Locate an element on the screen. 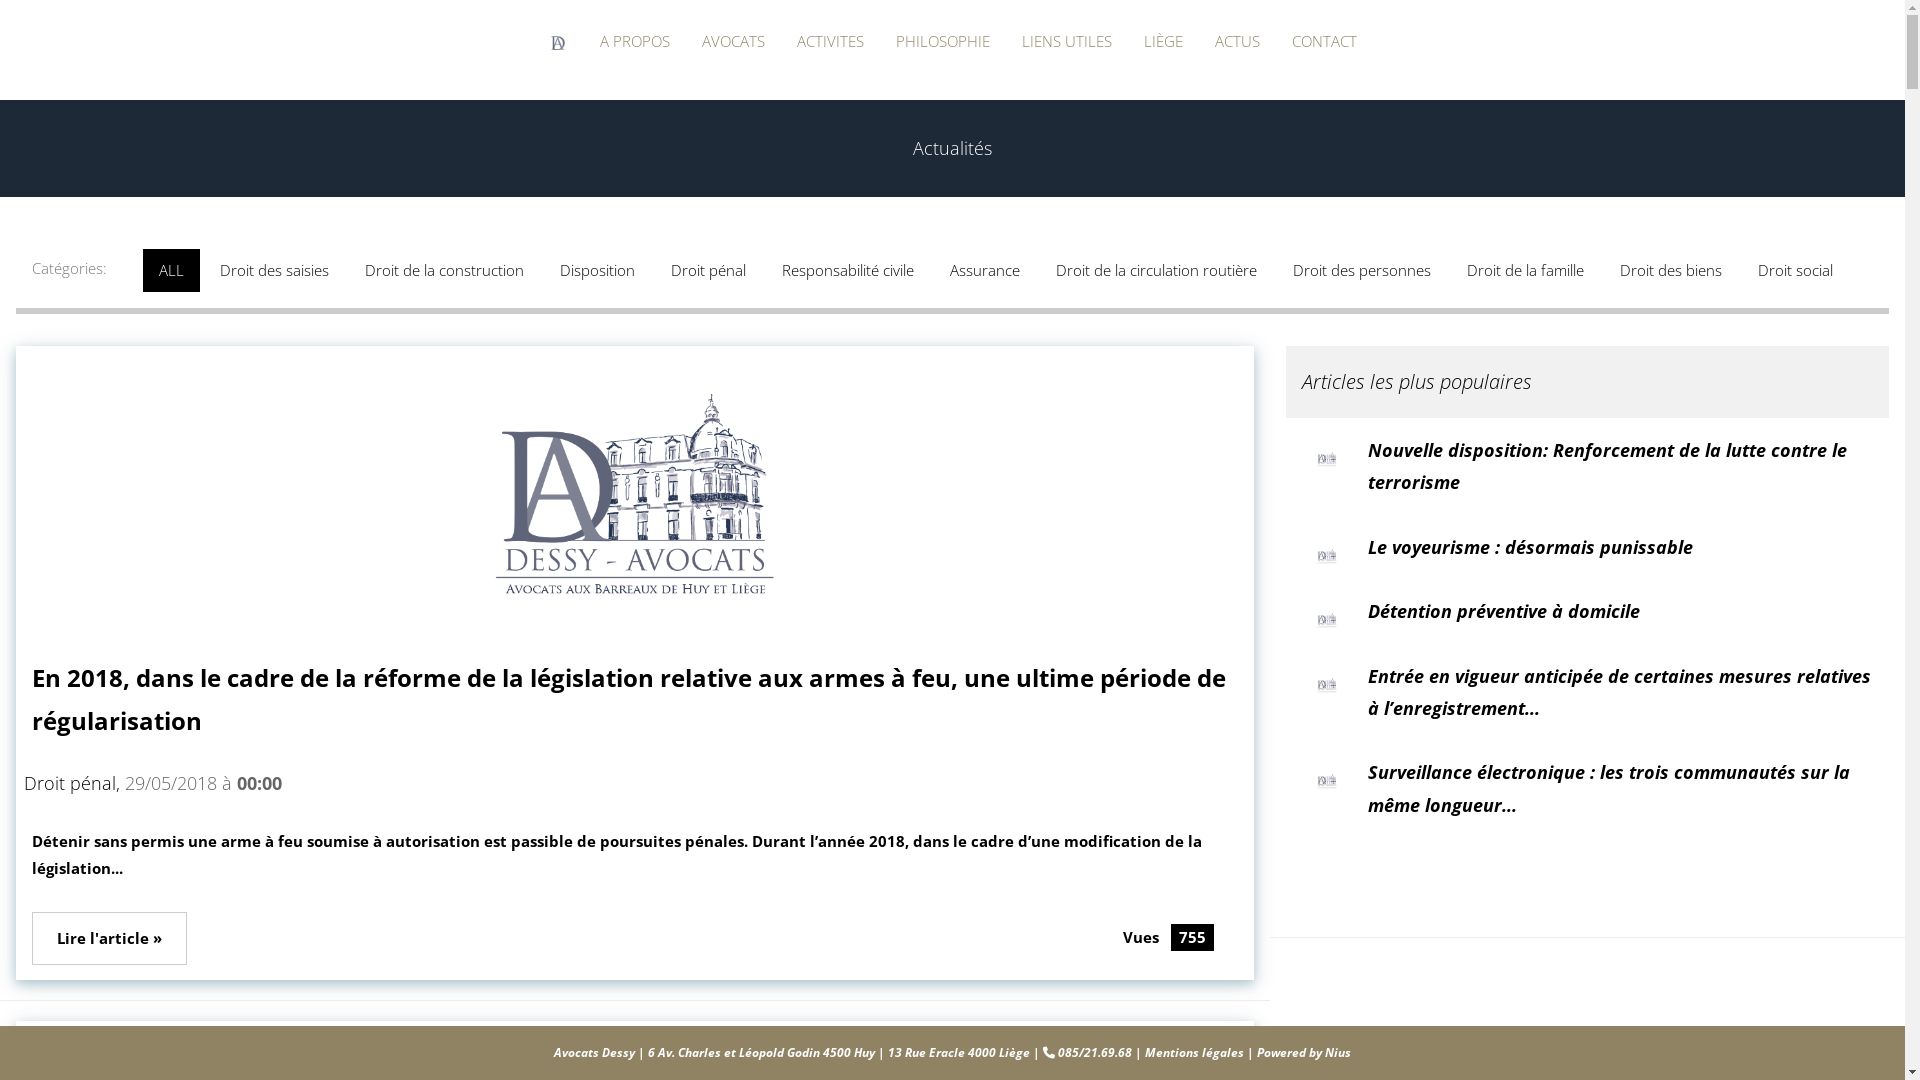  Droit des saisies is located at coordinates (274, 270).